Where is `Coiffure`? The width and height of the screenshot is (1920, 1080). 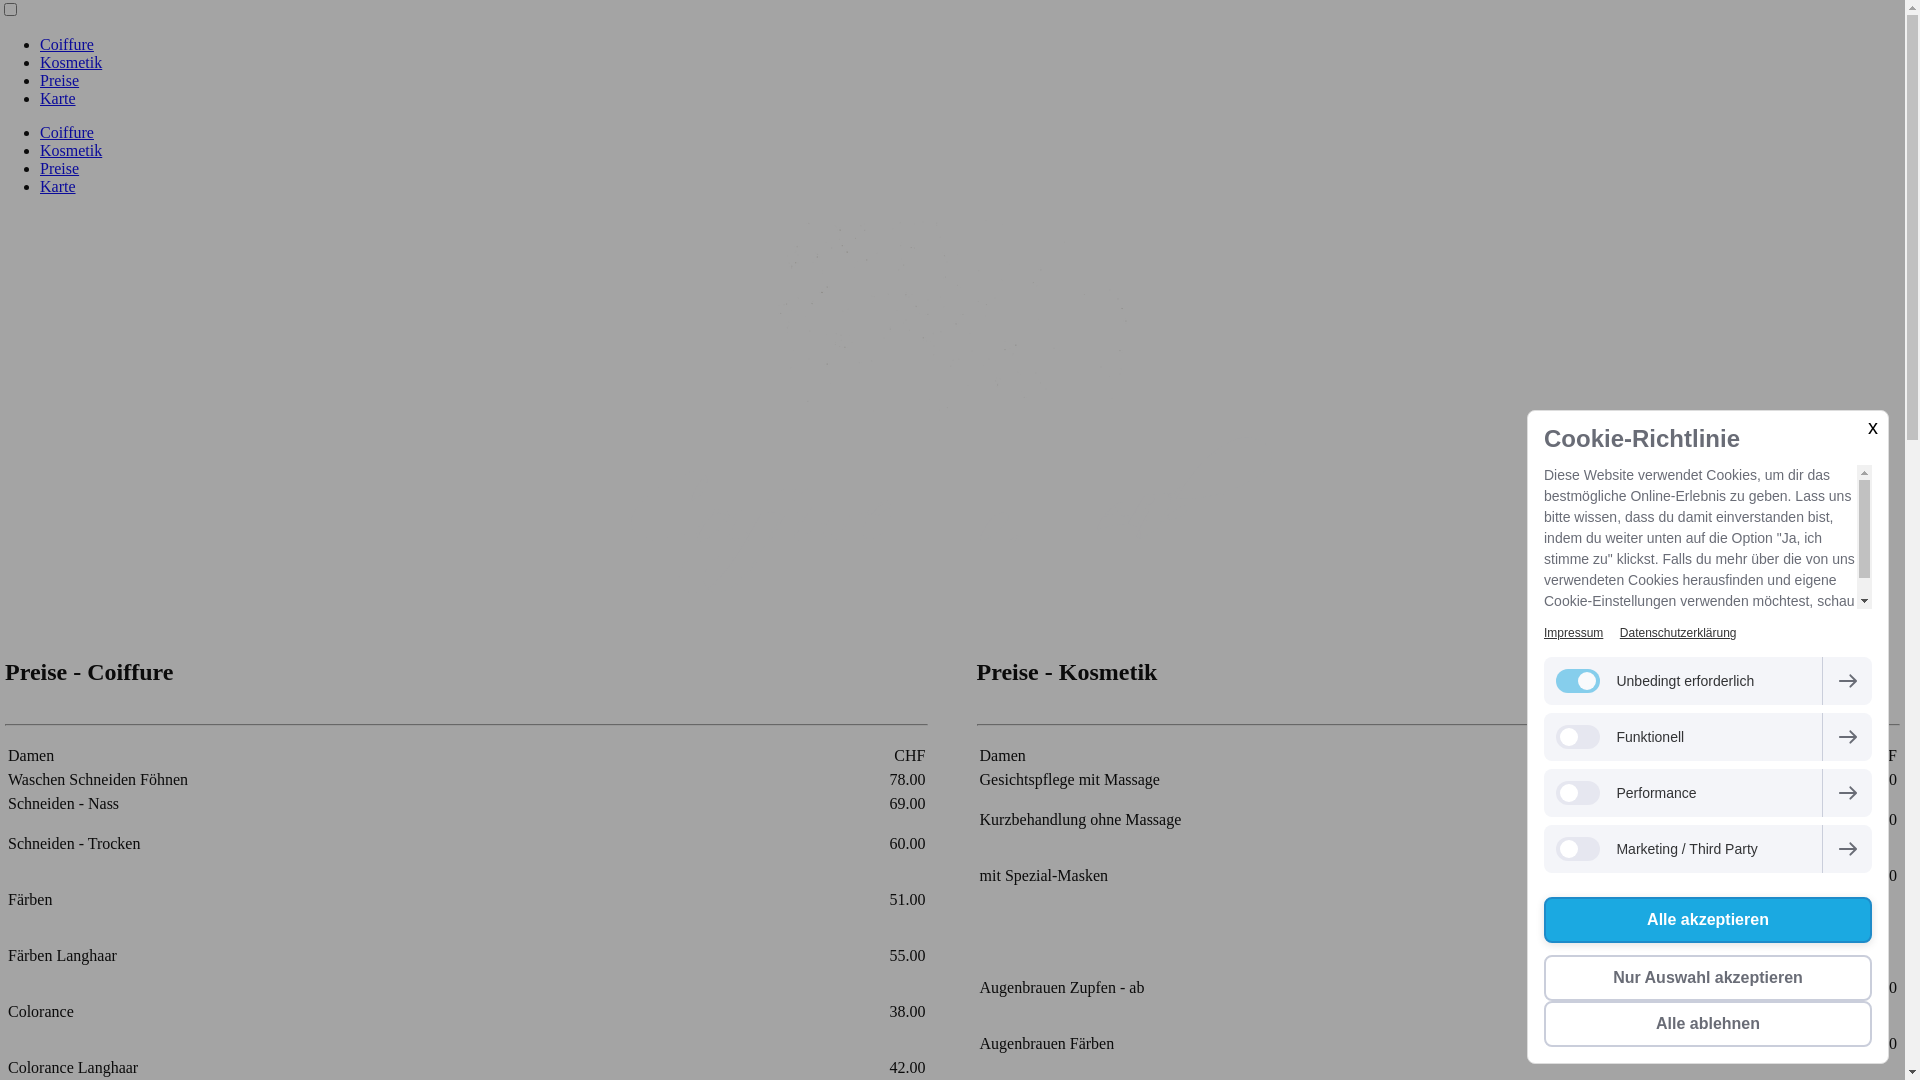
Coiffure is located at coordinates (67, 132).